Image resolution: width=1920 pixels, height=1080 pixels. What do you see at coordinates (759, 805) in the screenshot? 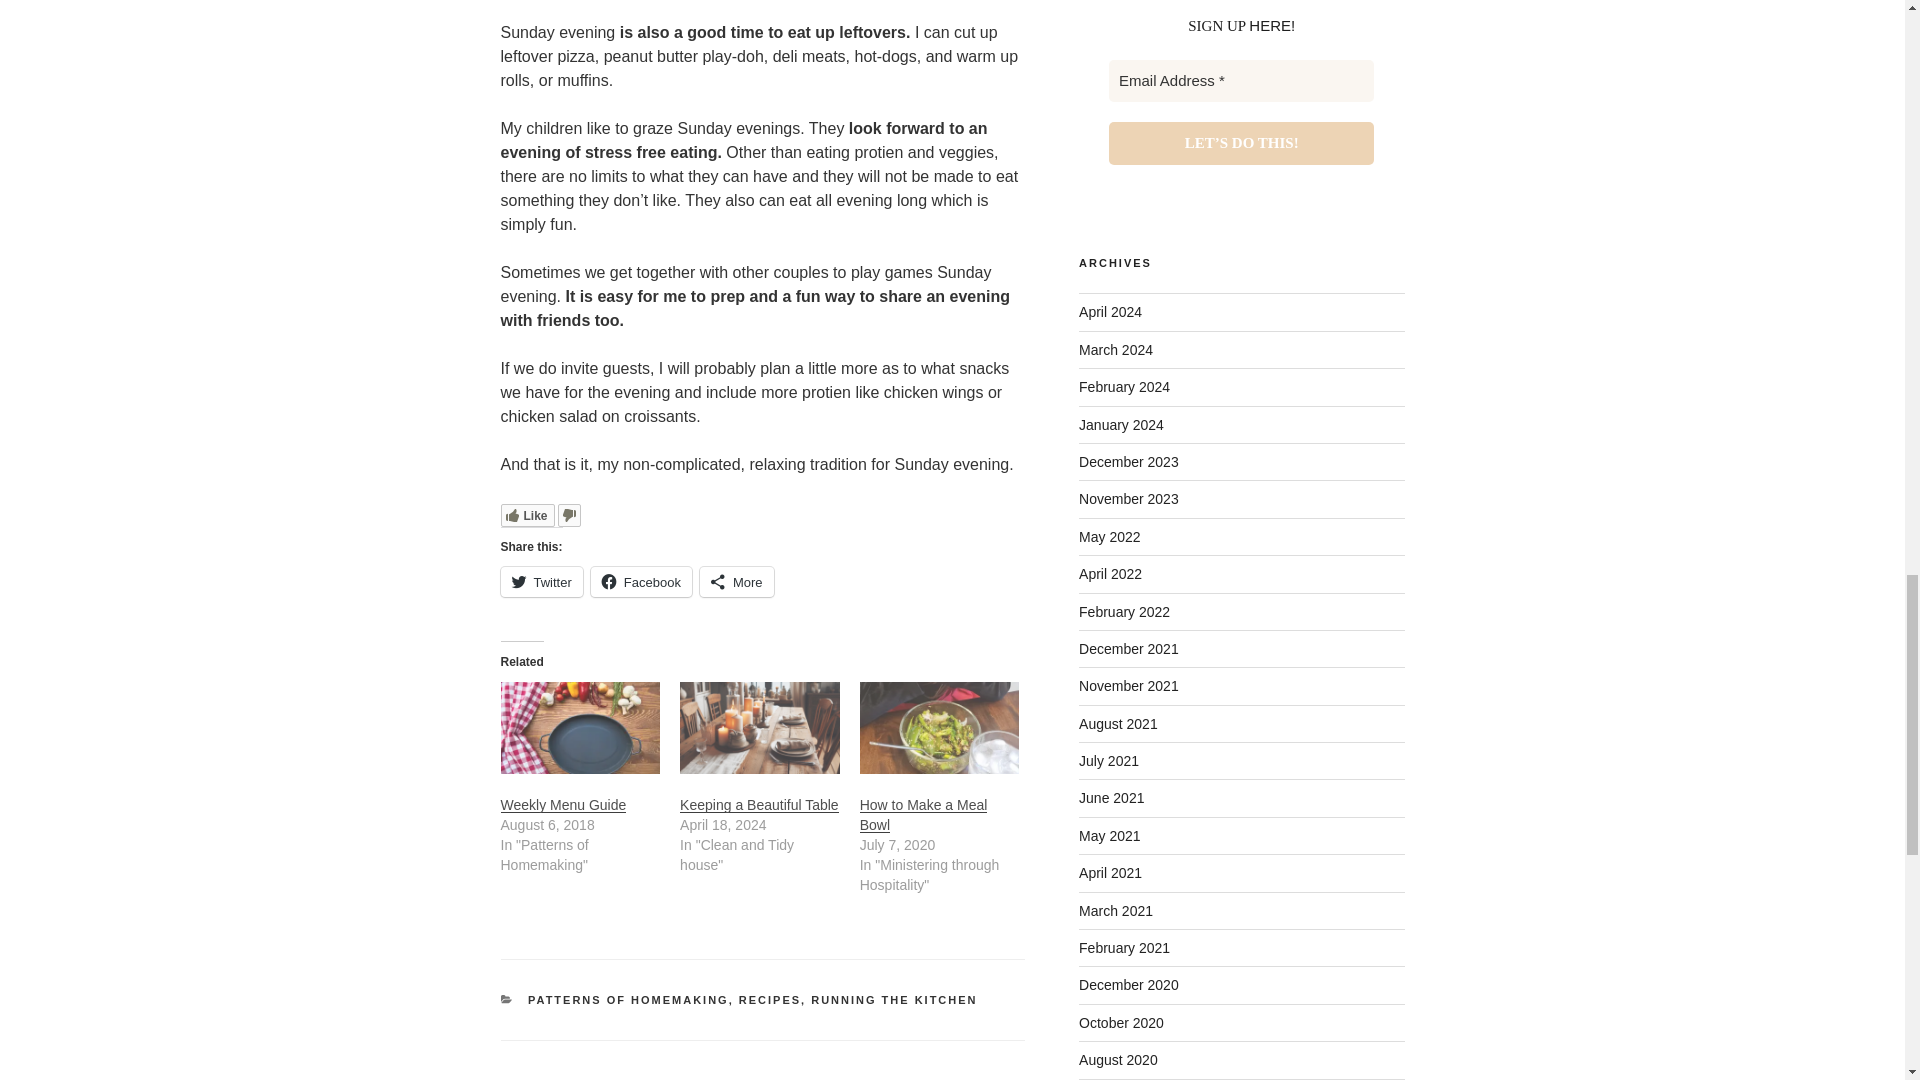
I see `Keeping a Beautiful Table` at bounding box center [759, 805].